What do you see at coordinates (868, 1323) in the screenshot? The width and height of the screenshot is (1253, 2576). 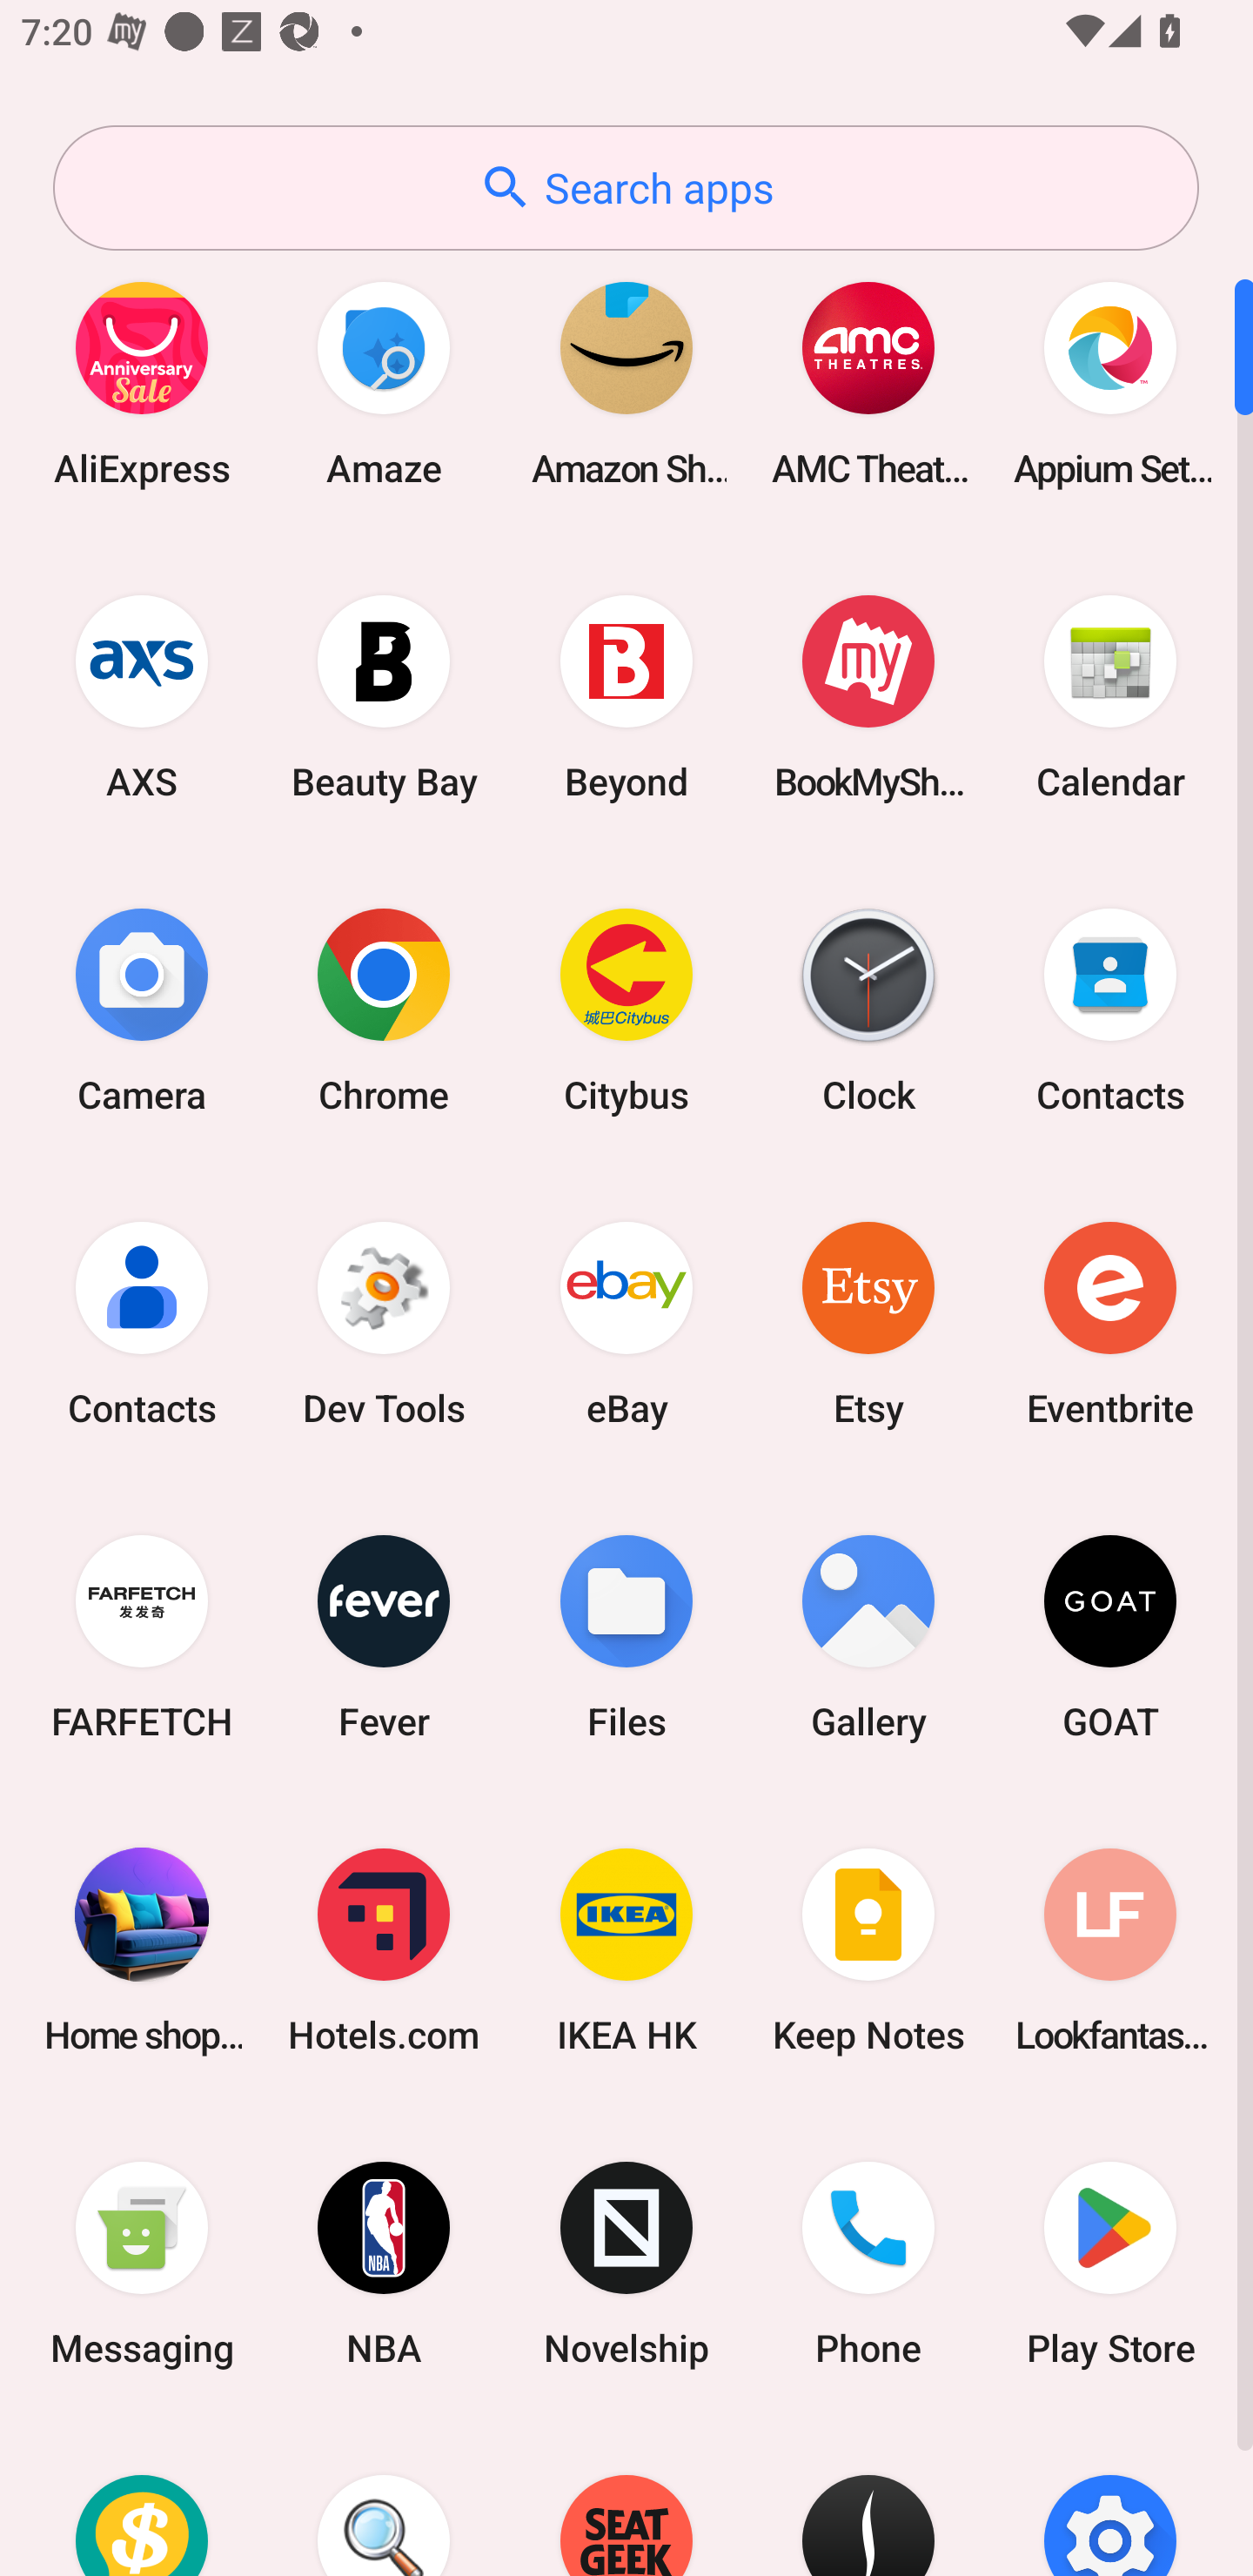 I see `Etsy` at bounding box center [868, 1323].